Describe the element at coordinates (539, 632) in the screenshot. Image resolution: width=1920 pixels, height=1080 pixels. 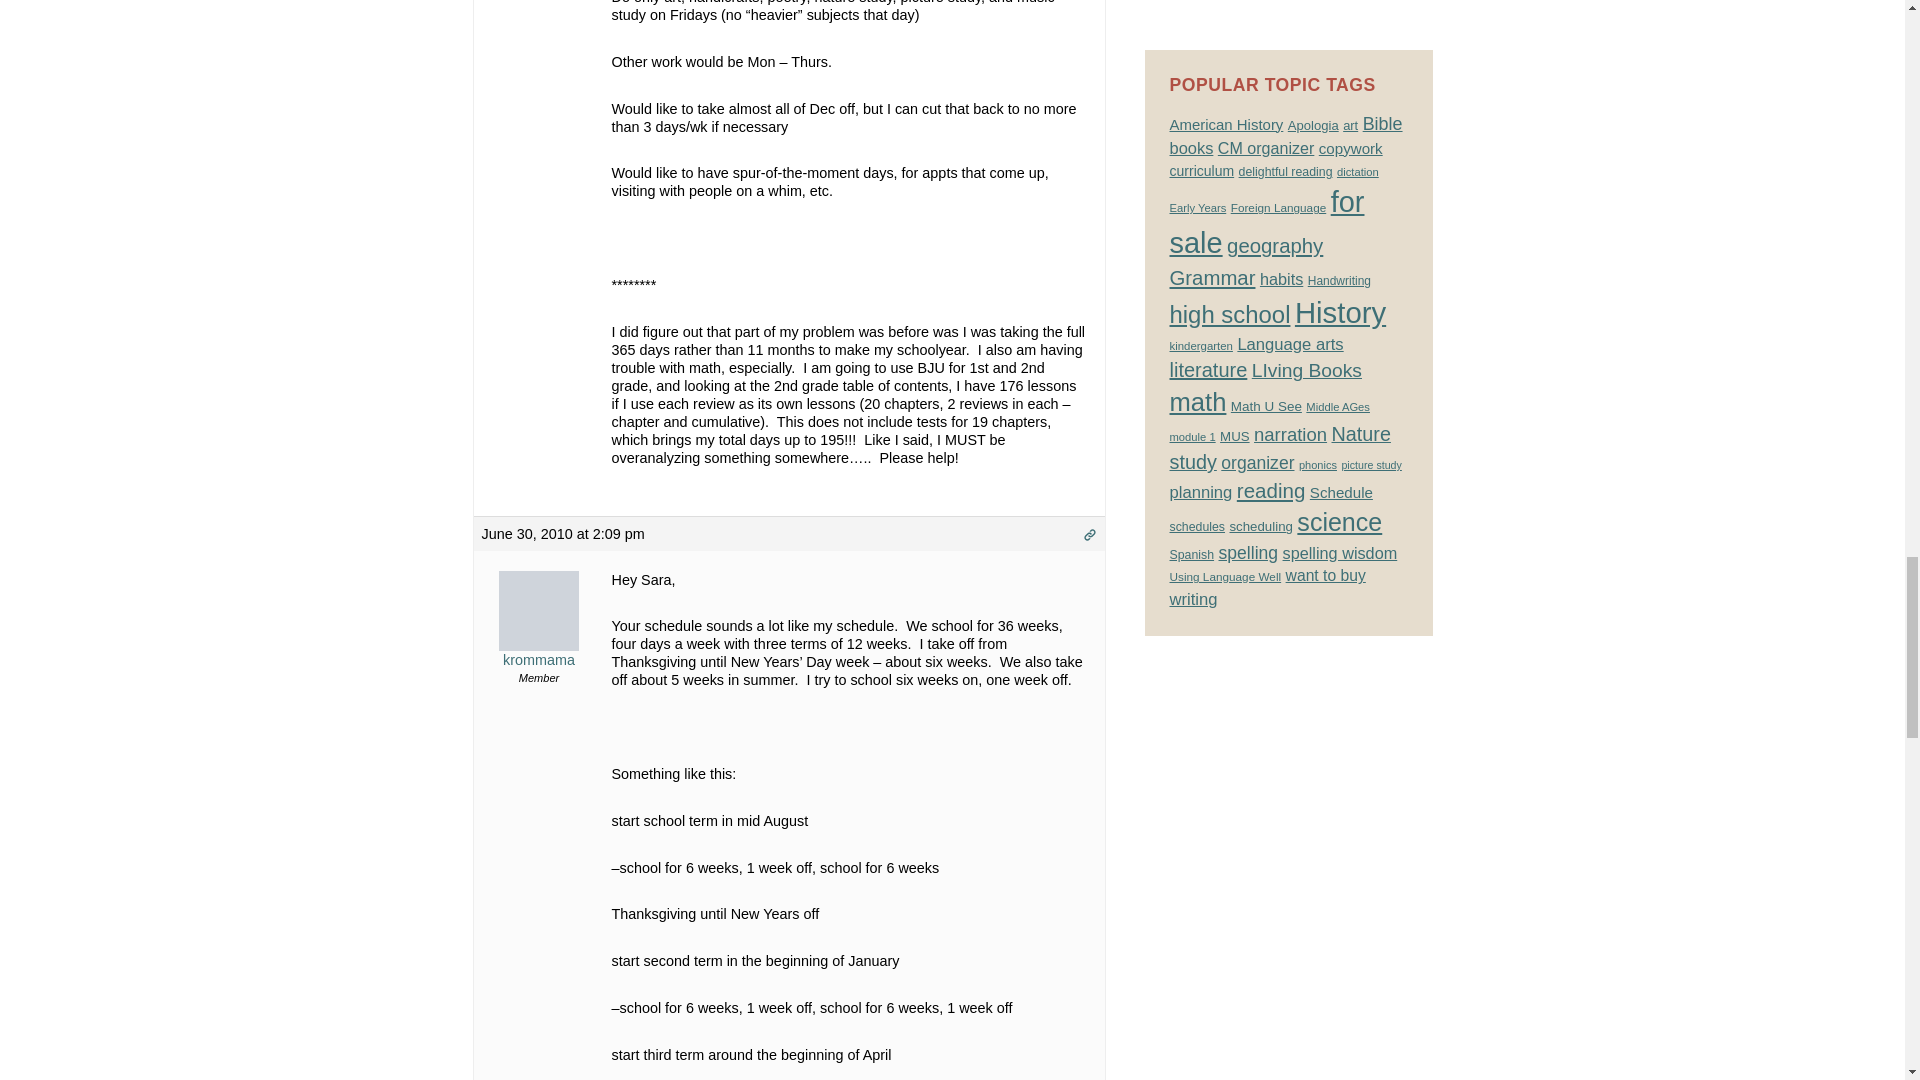
I see `View krommama's profile` at that location.